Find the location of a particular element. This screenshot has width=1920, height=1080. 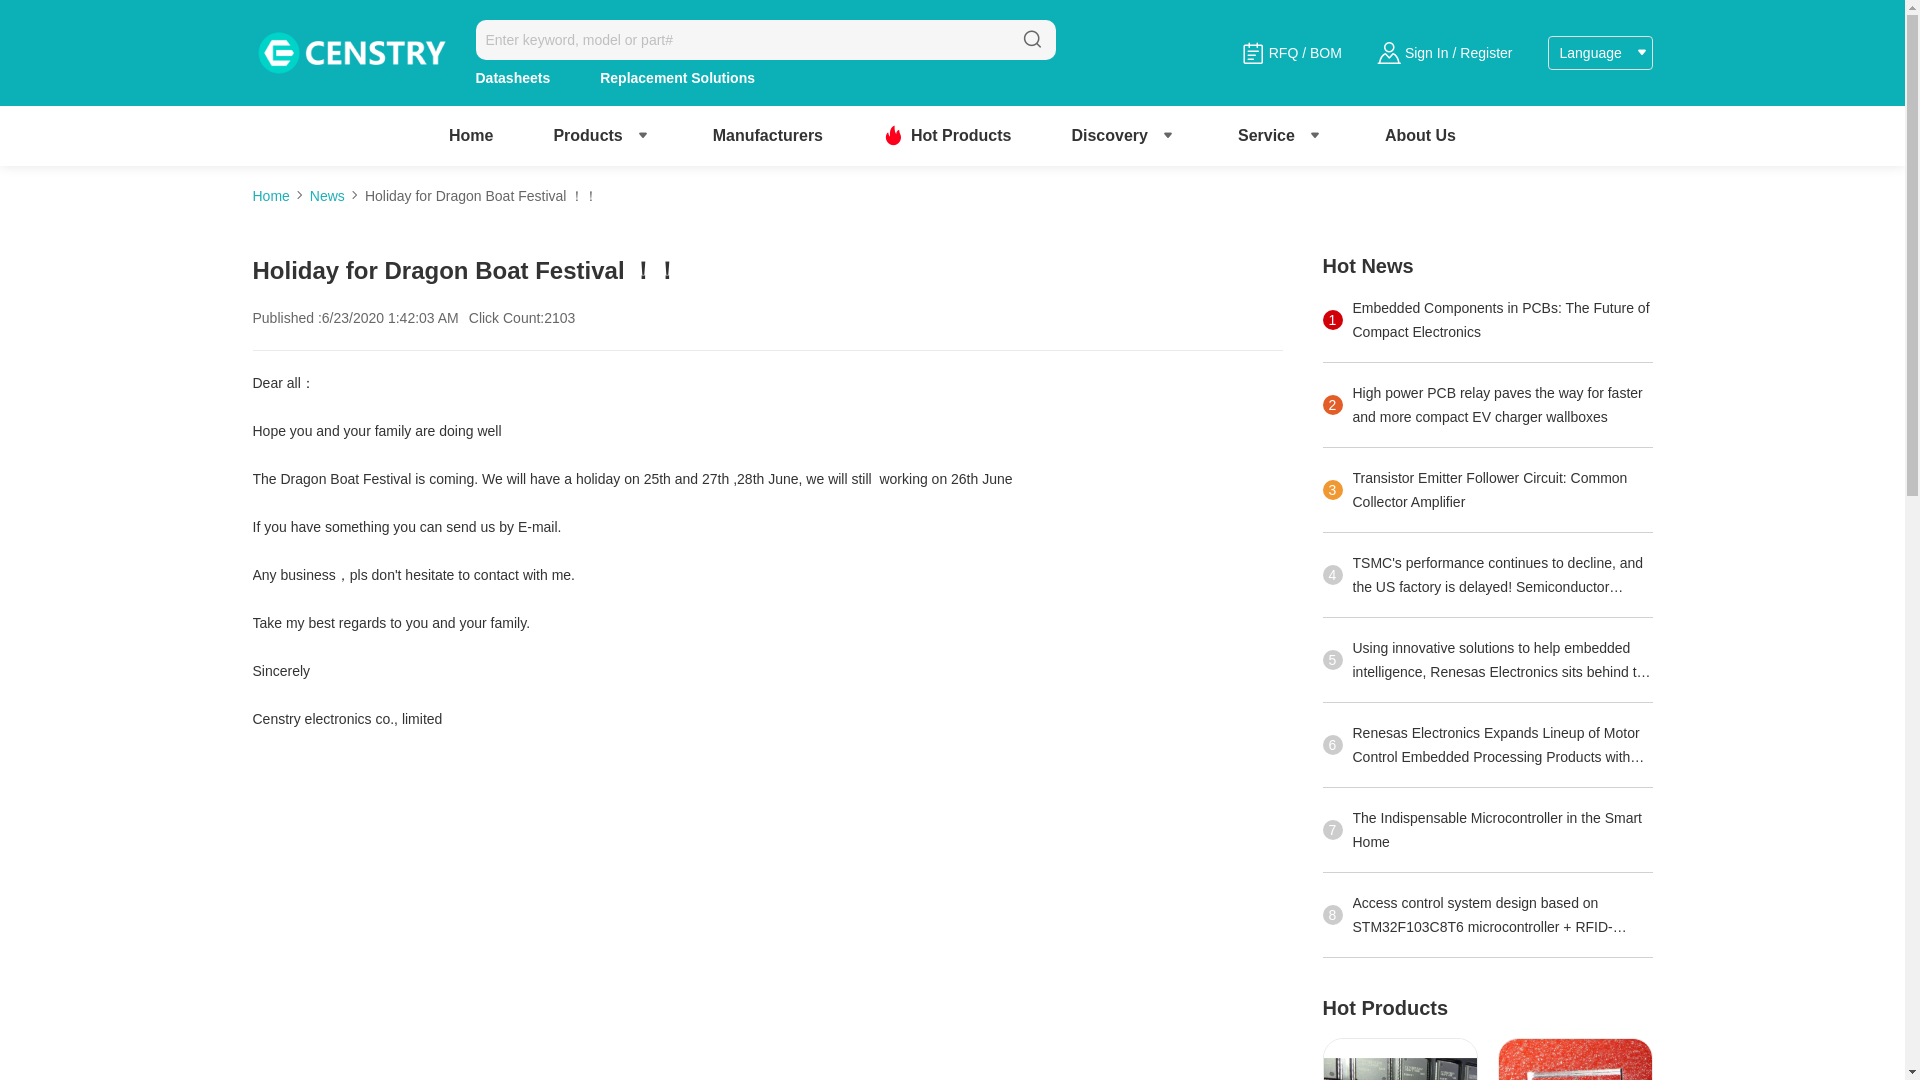

Replacement Solutions is located at coordinates (676, 78).